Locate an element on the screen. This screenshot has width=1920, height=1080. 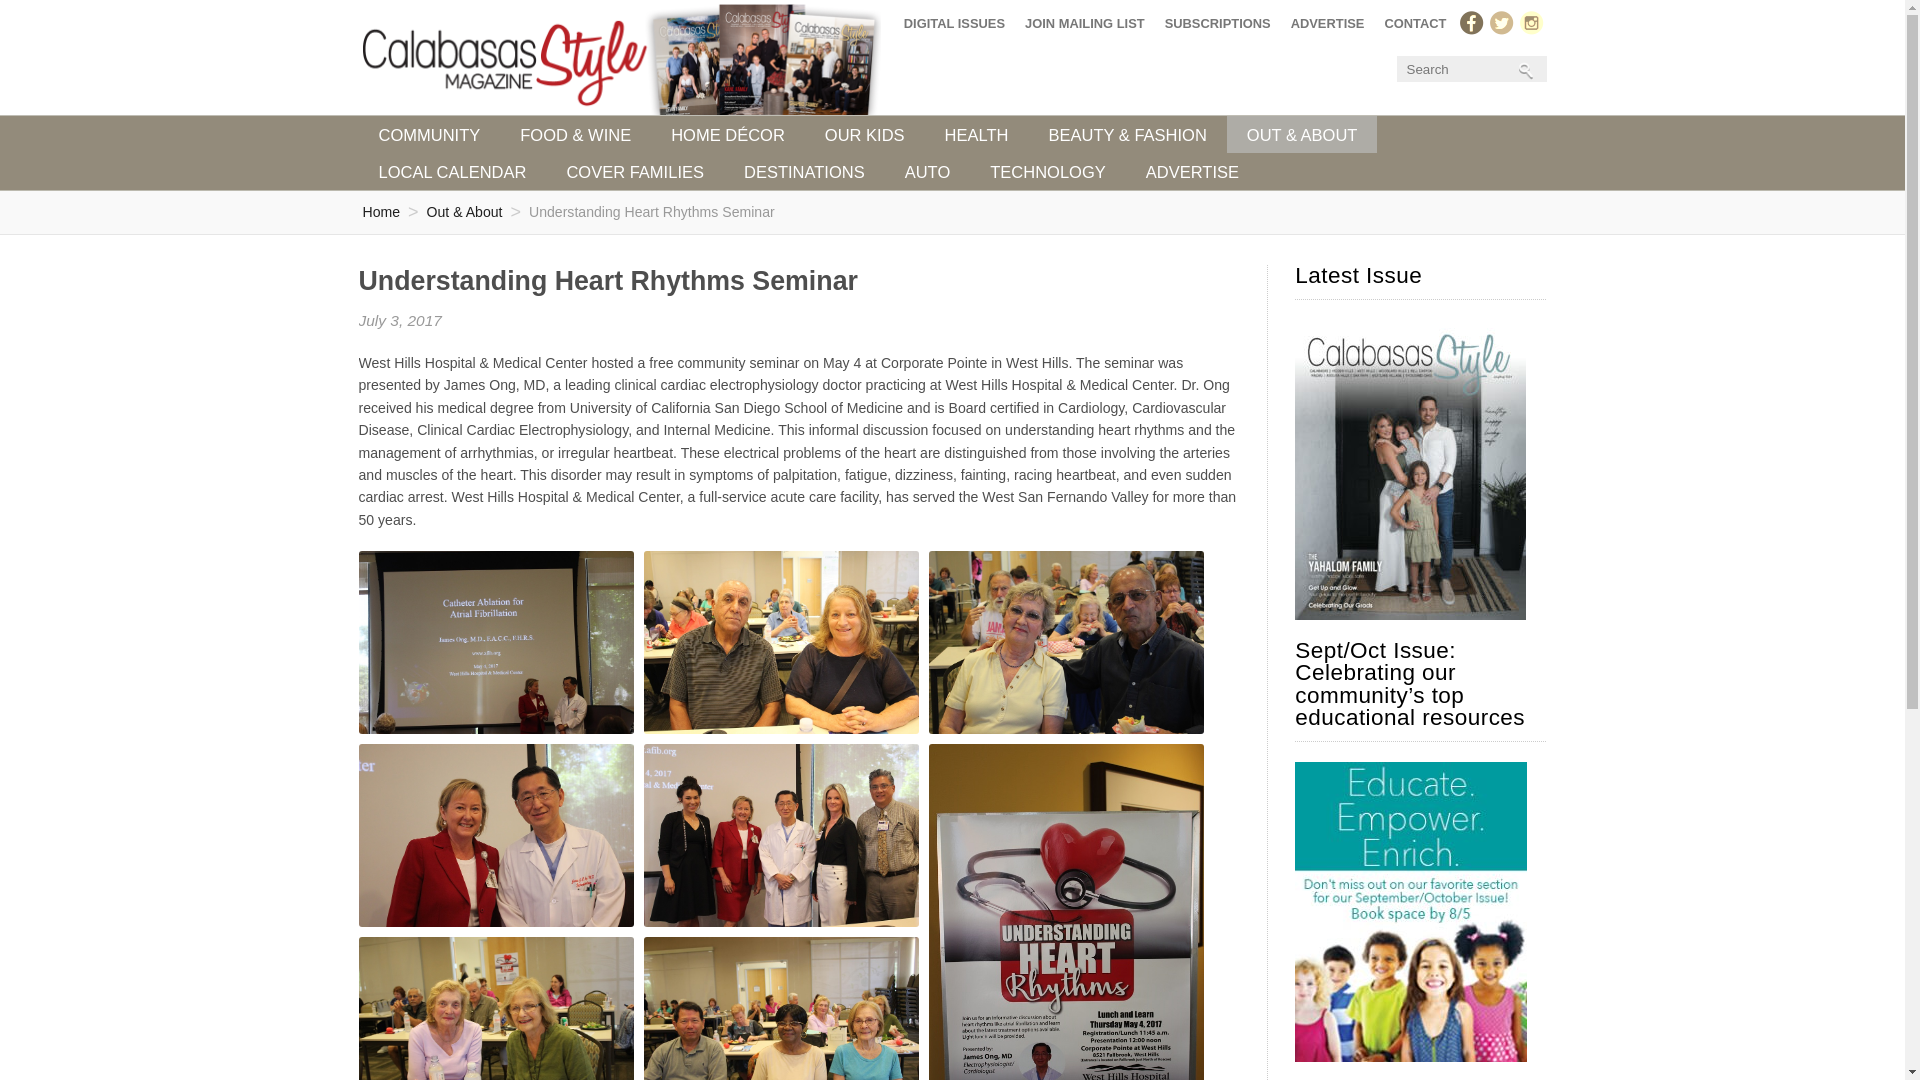
Understanding Heart Rhythms Seminar is located at coordinates (652, 212).